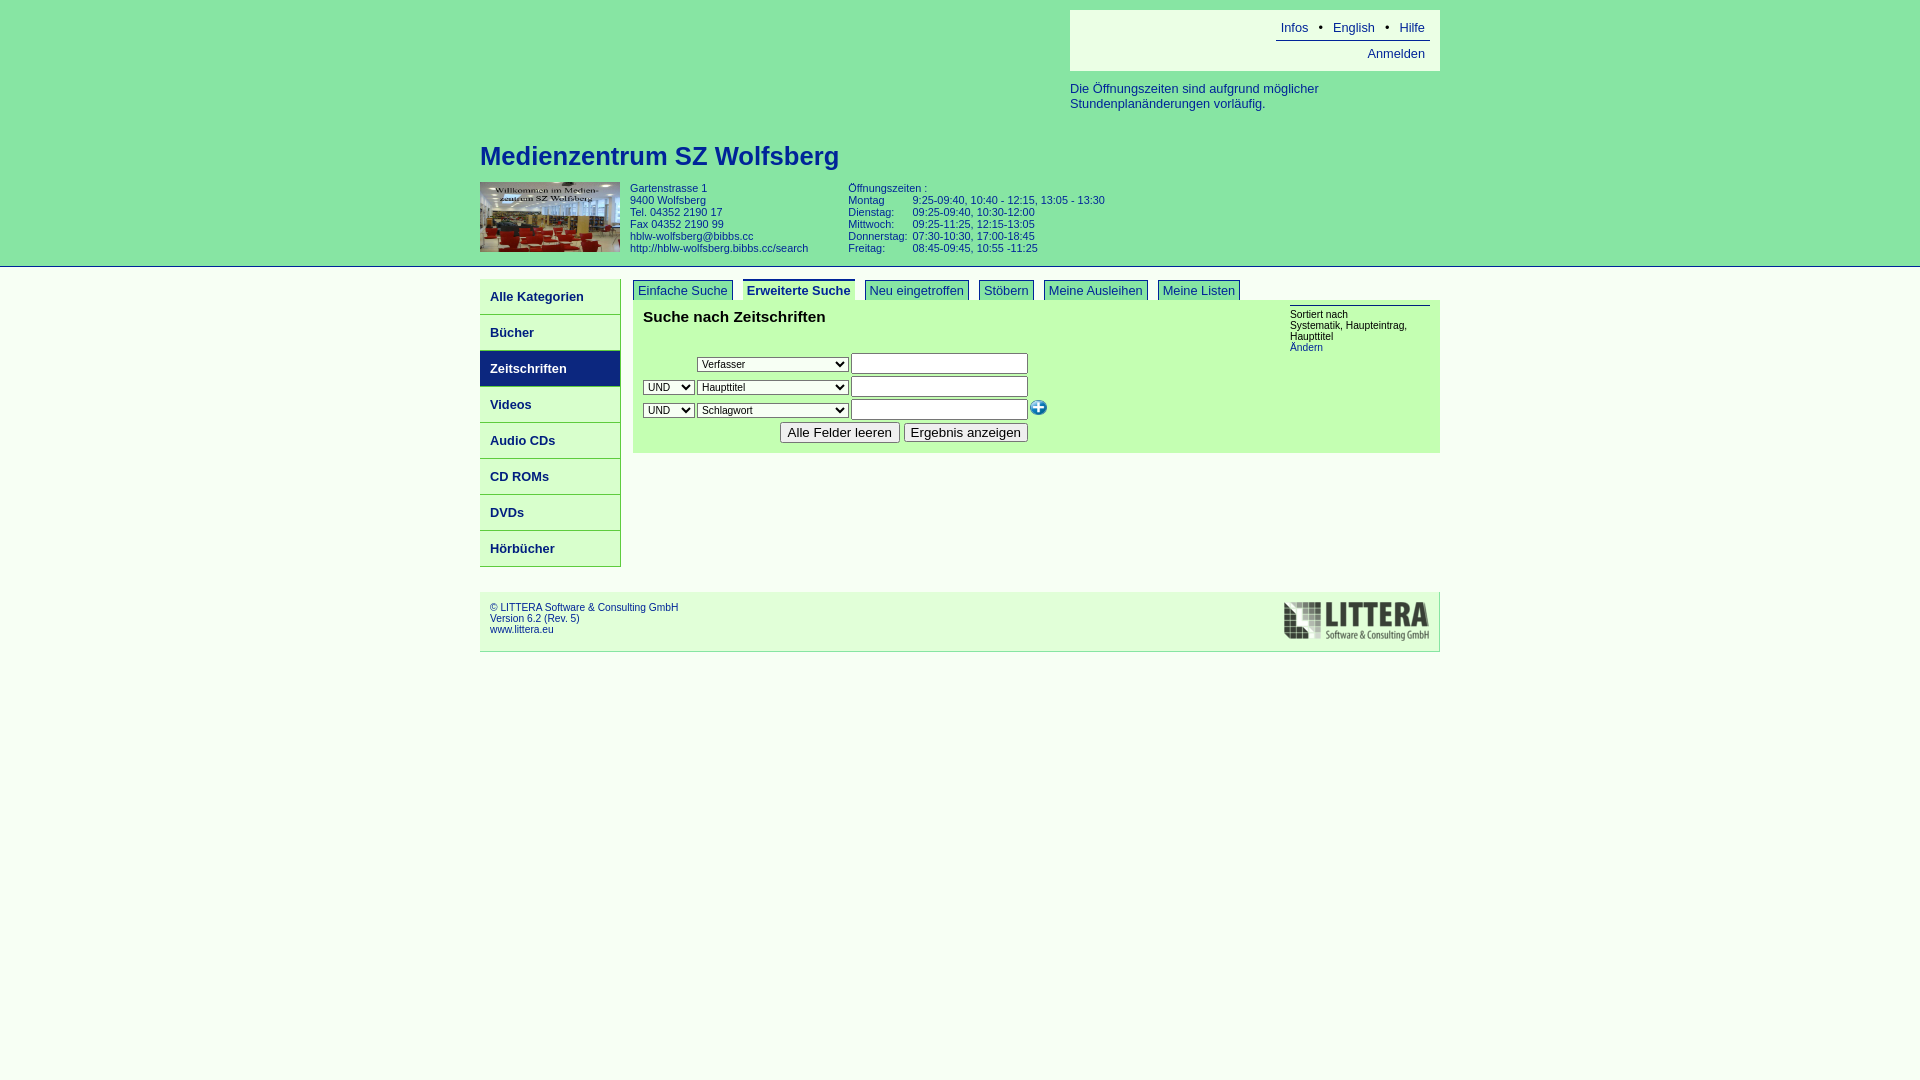 This screenshot has width=1920, height=1080. Describe the element at coordinates (1412, 28) in the screenshot. I see `Hilfe` at that location.